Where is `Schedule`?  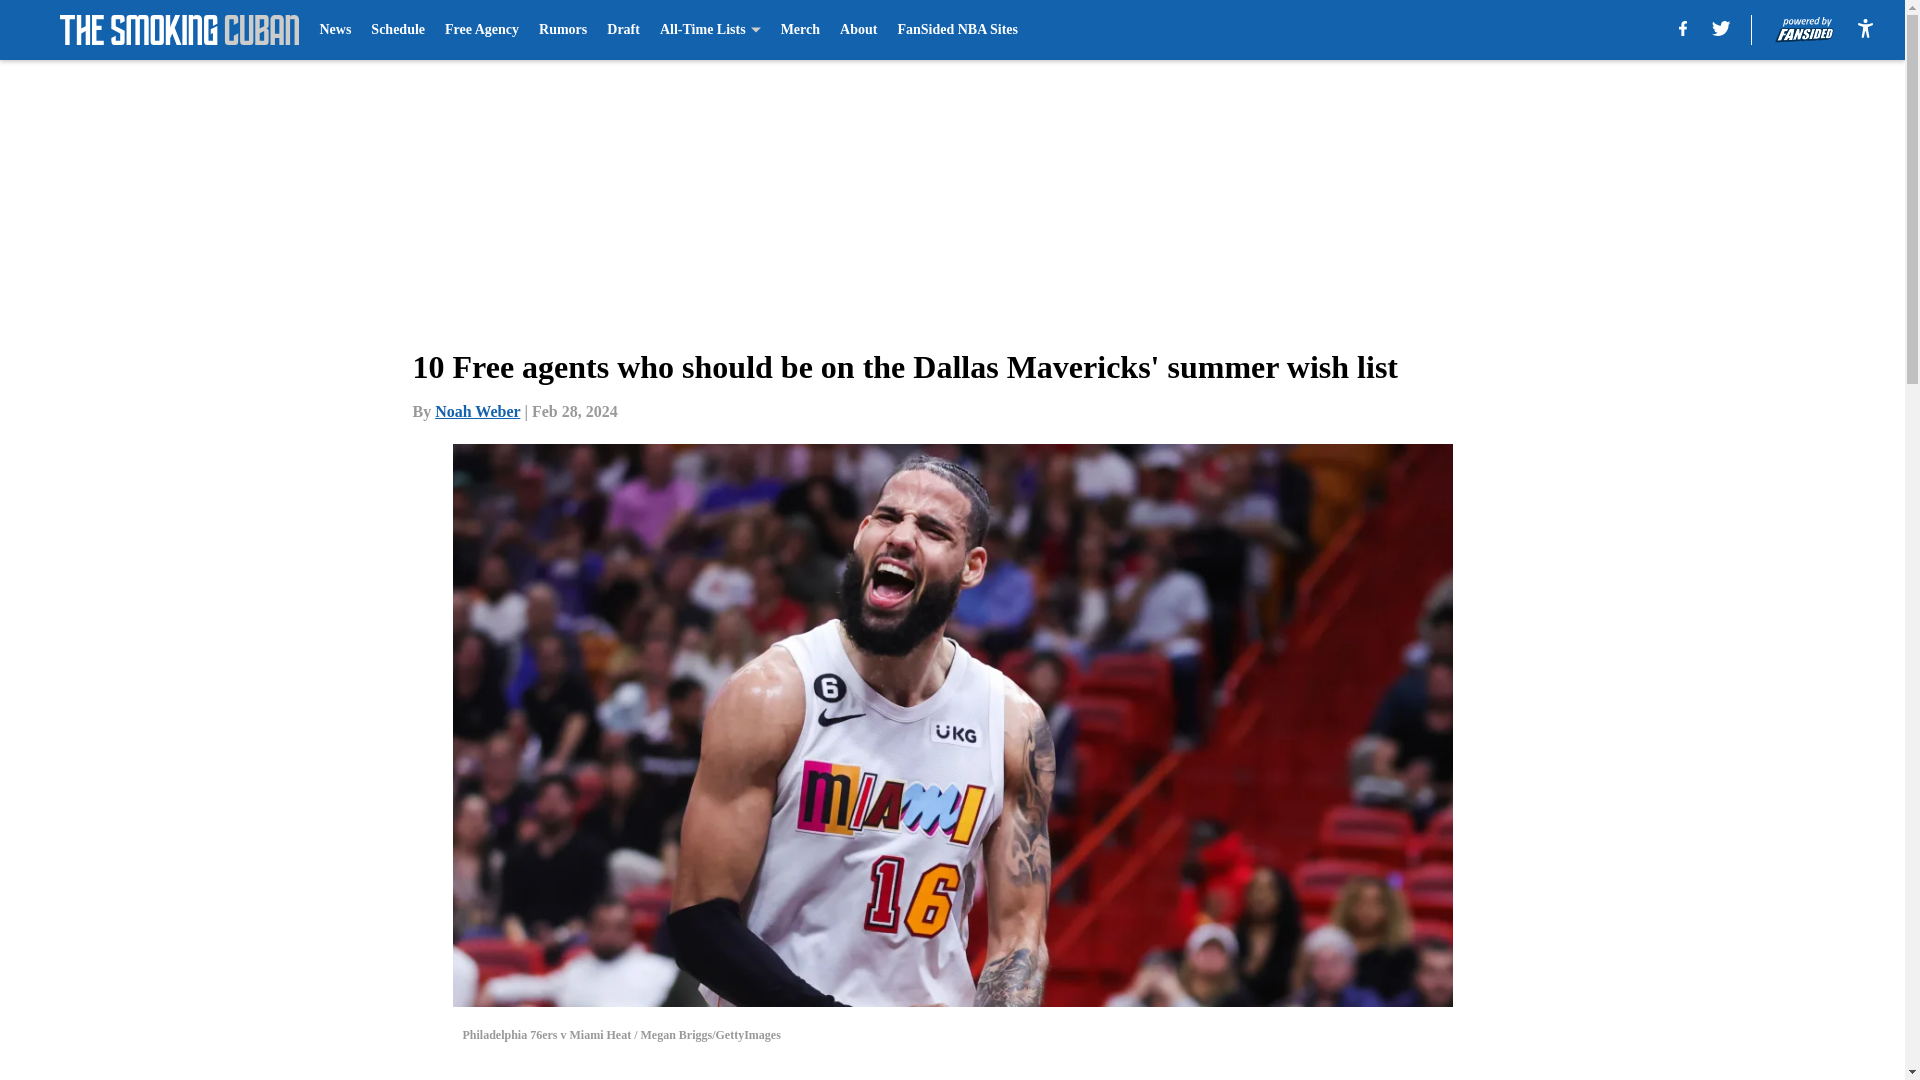
Schedule is located at coordinates (397, 30).